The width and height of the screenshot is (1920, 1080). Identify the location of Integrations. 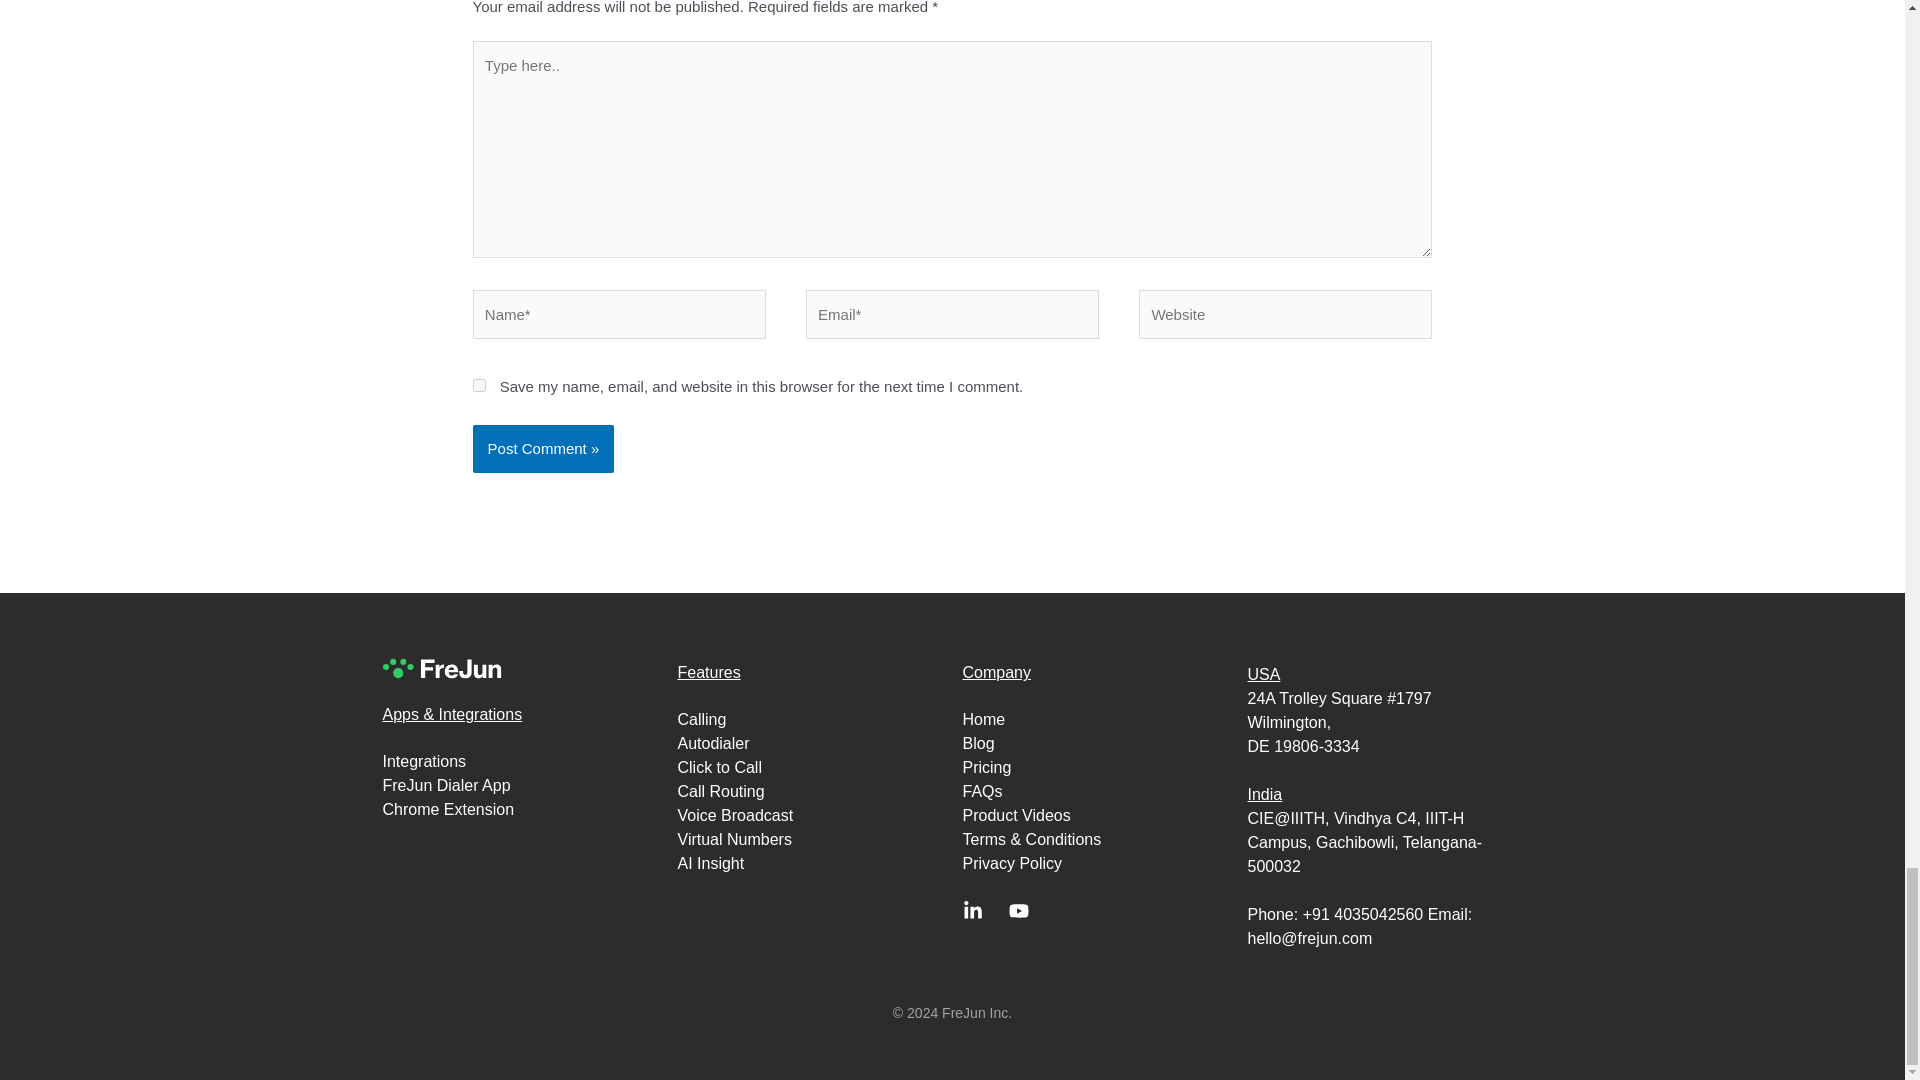
(524, 762).